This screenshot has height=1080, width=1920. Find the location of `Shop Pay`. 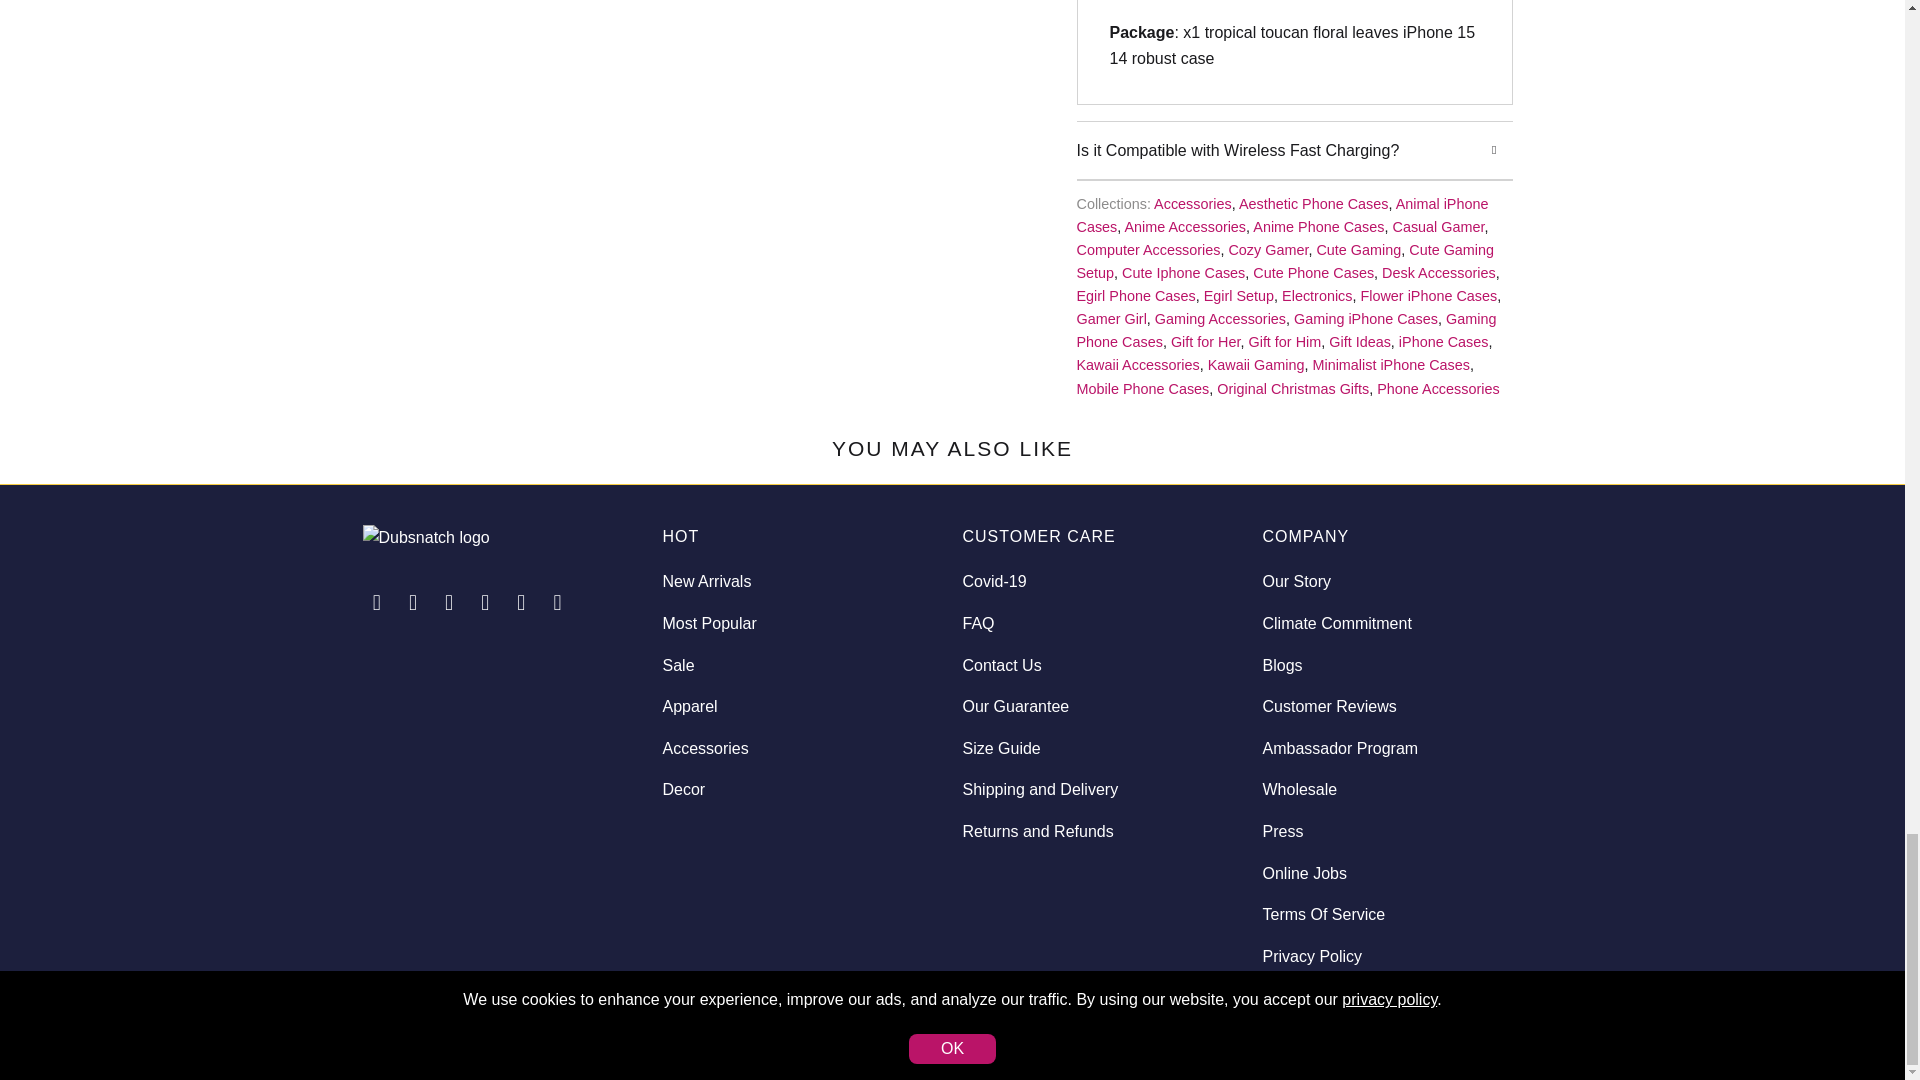

Shop Pay is located at coordinates (1465, 1031).